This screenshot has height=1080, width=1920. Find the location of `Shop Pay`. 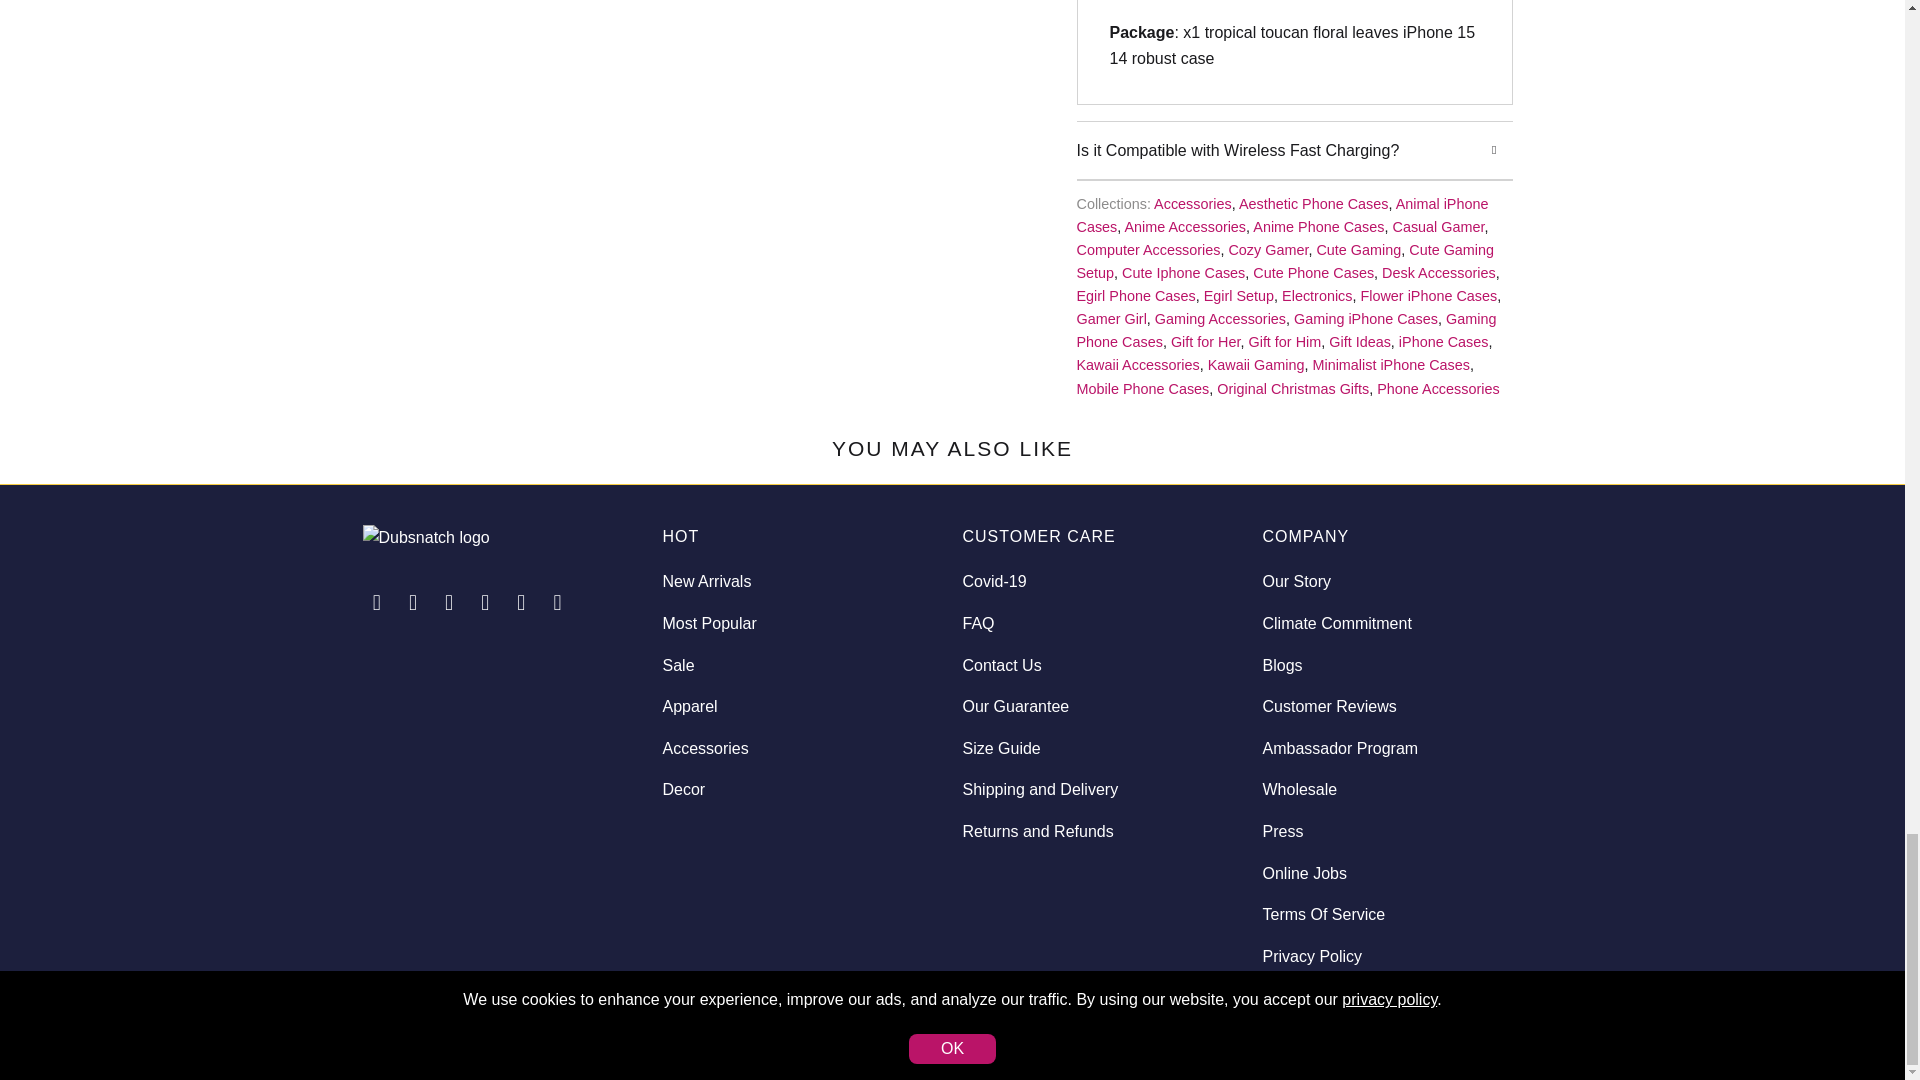

Shop Pay is located at coordinates (1465, 1031).